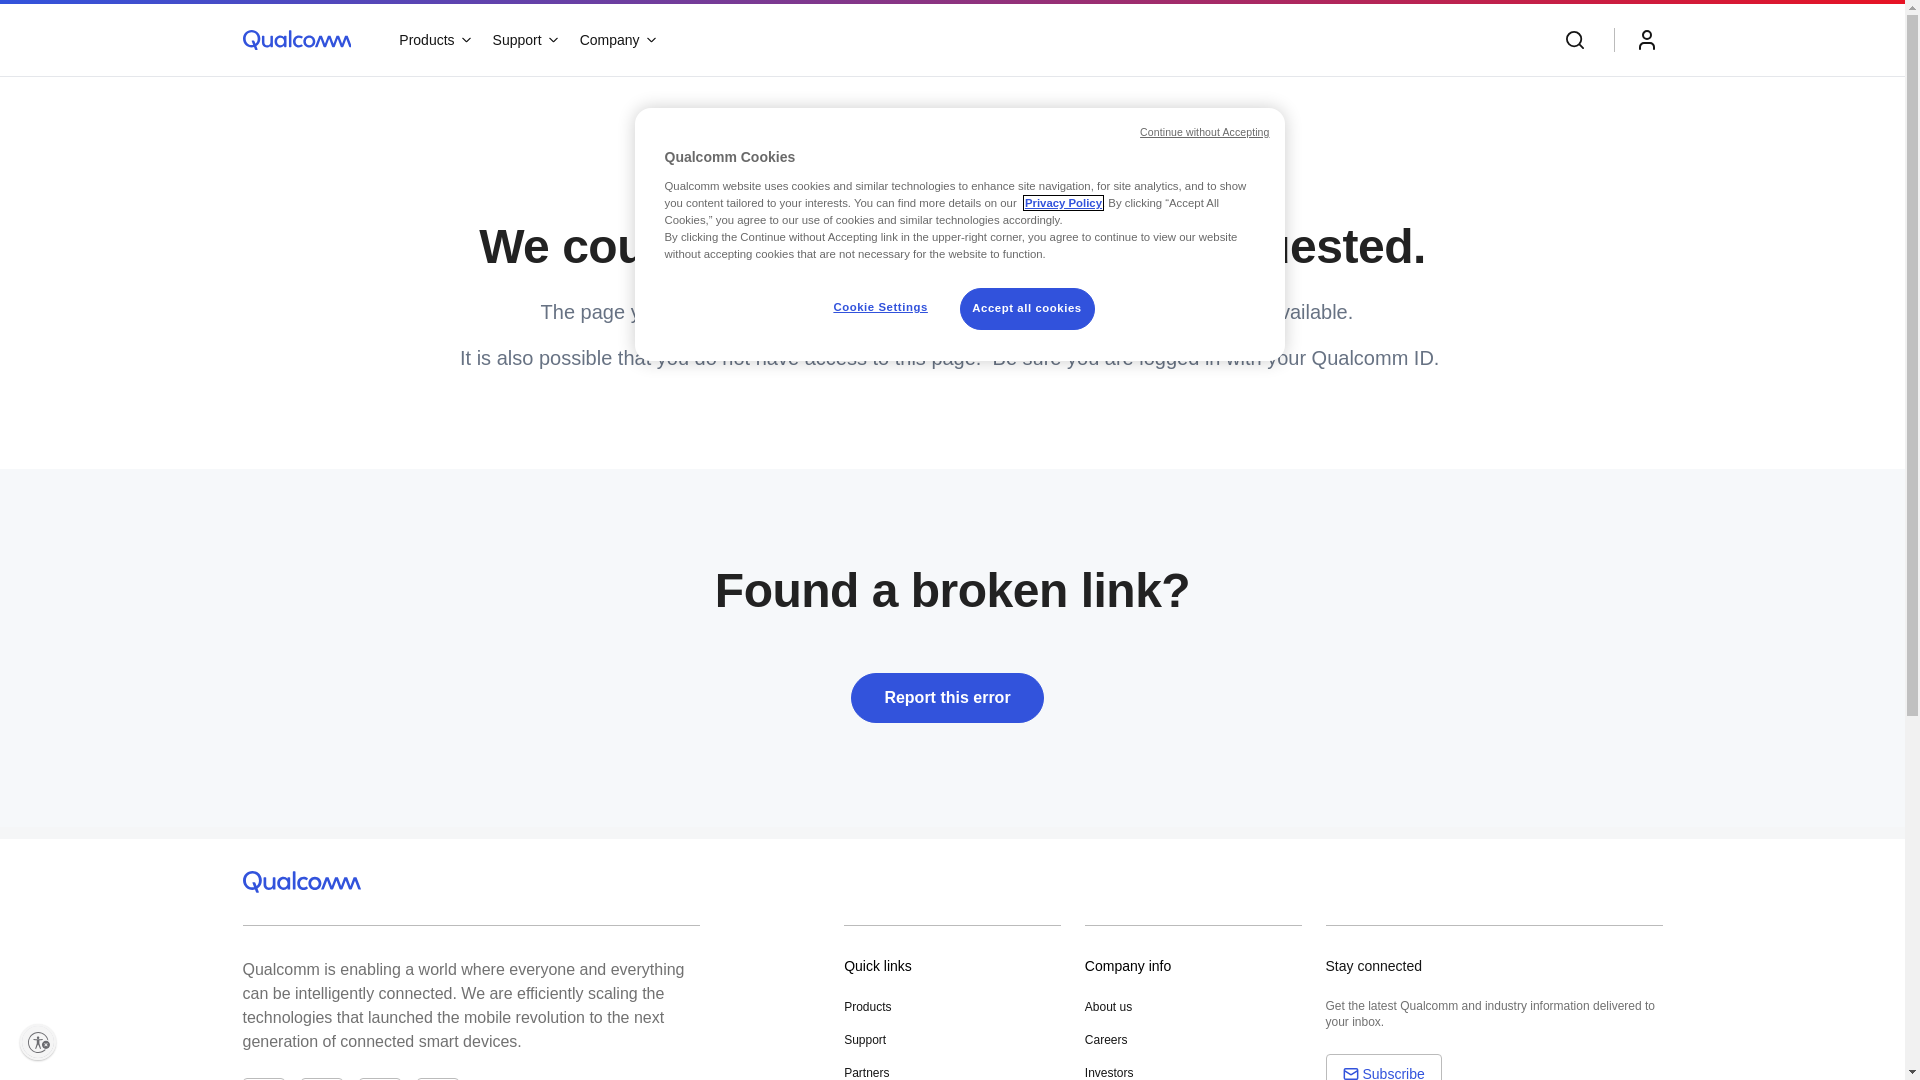 The width and height of the screenshot is (1920, 1080). Describe the element at coordinates (38, 1042) in the screenshot. I see `Enable accessibility` at that location.